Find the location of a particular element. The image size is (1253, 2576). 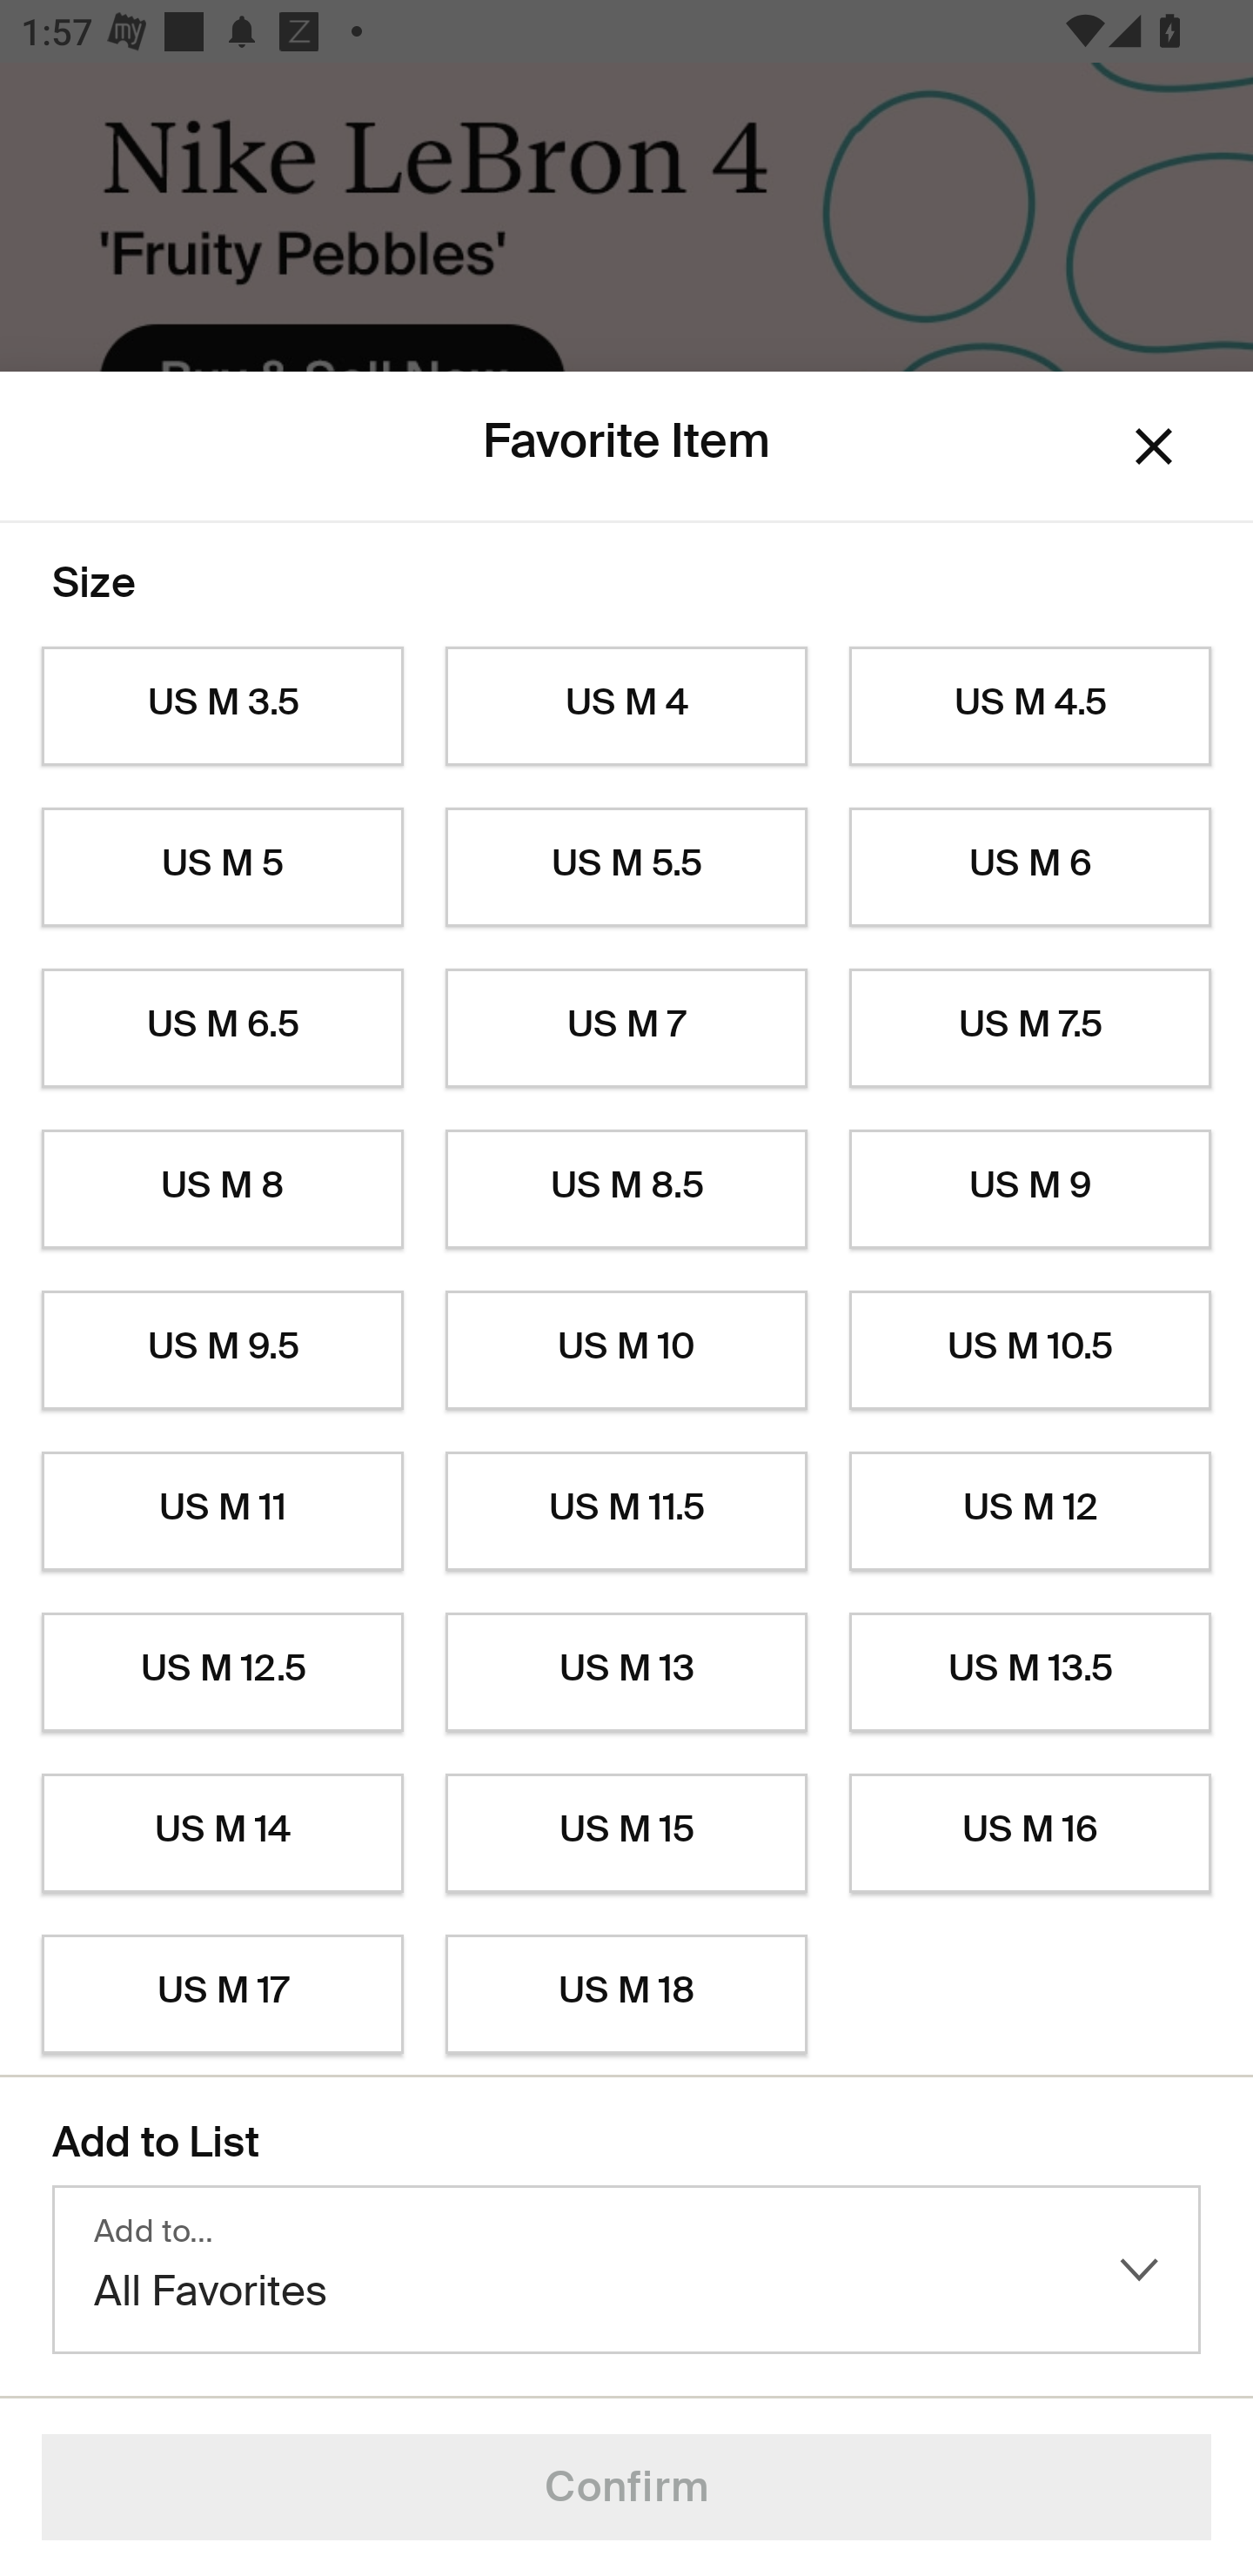

US M 4 is located at coordinates (626, 707).